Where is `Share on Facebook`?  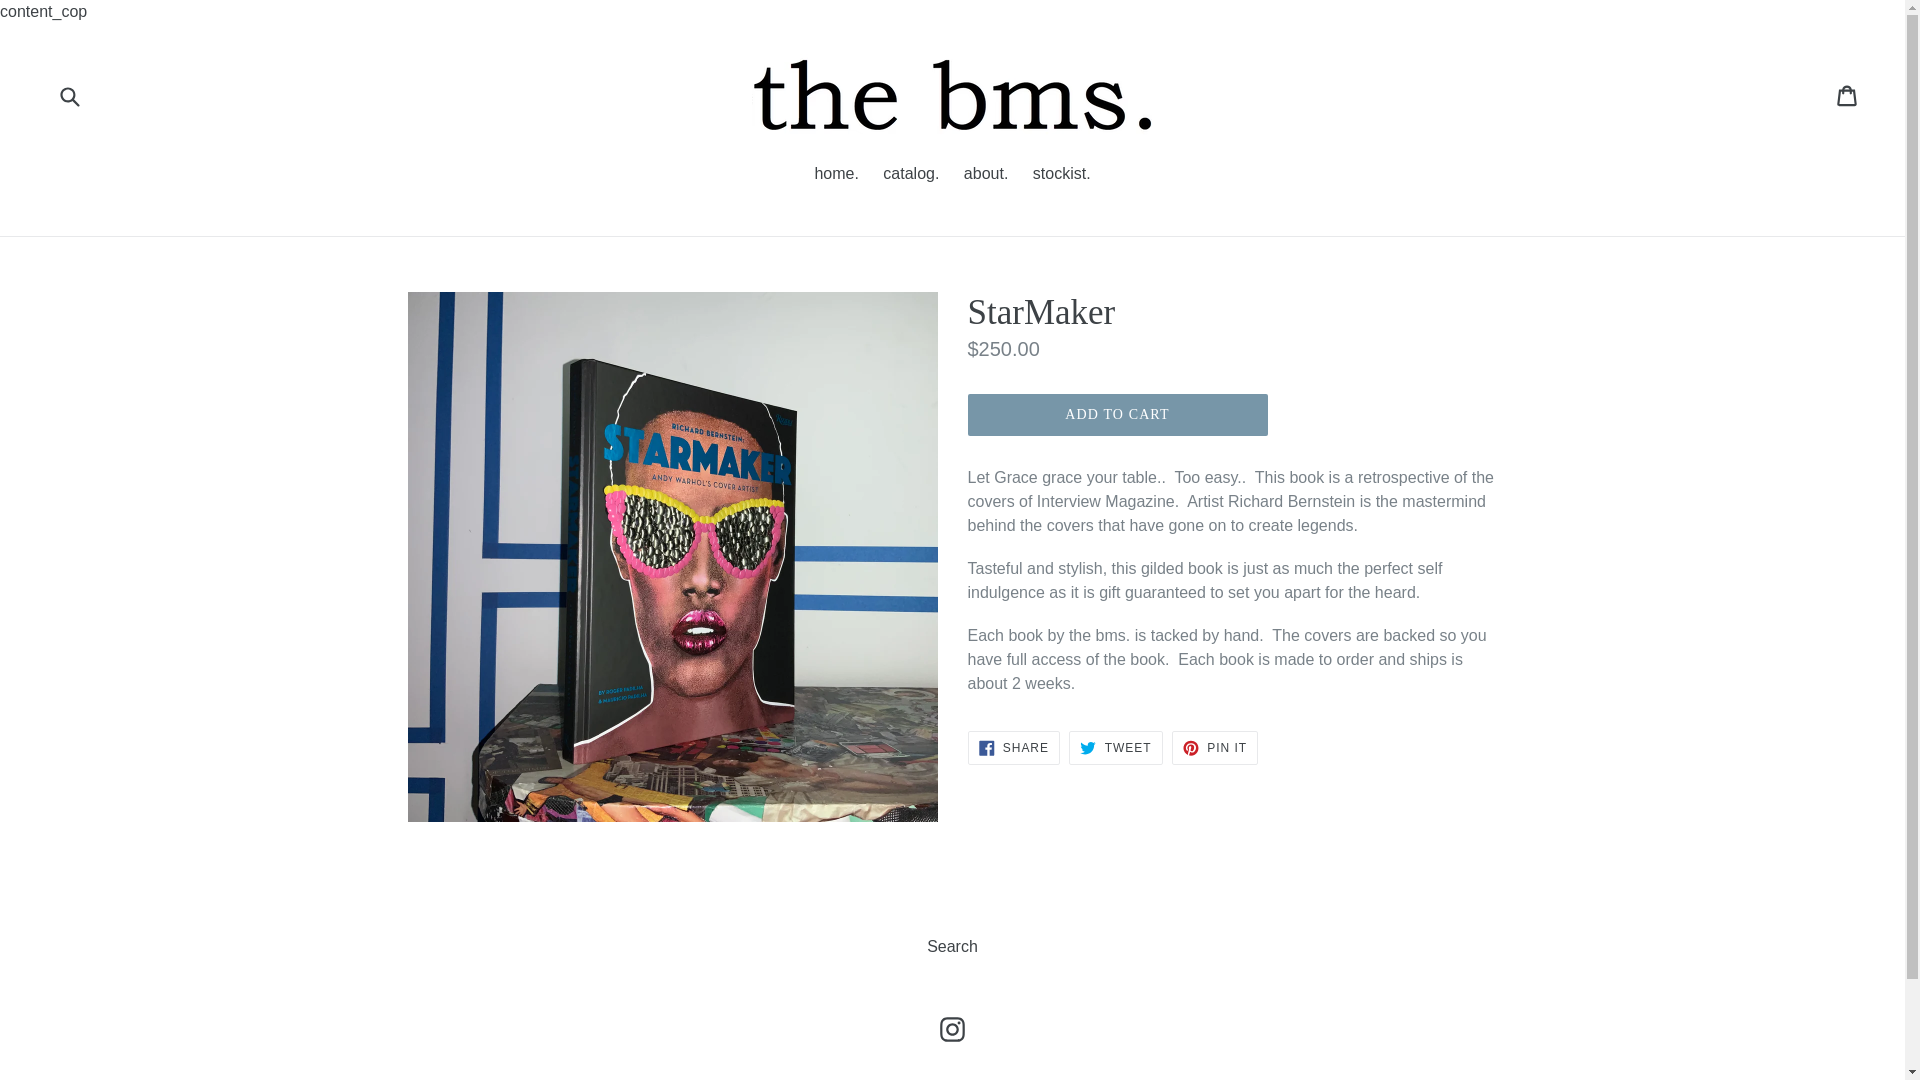
Share on Facebook is located at coordinates (952, 1030).